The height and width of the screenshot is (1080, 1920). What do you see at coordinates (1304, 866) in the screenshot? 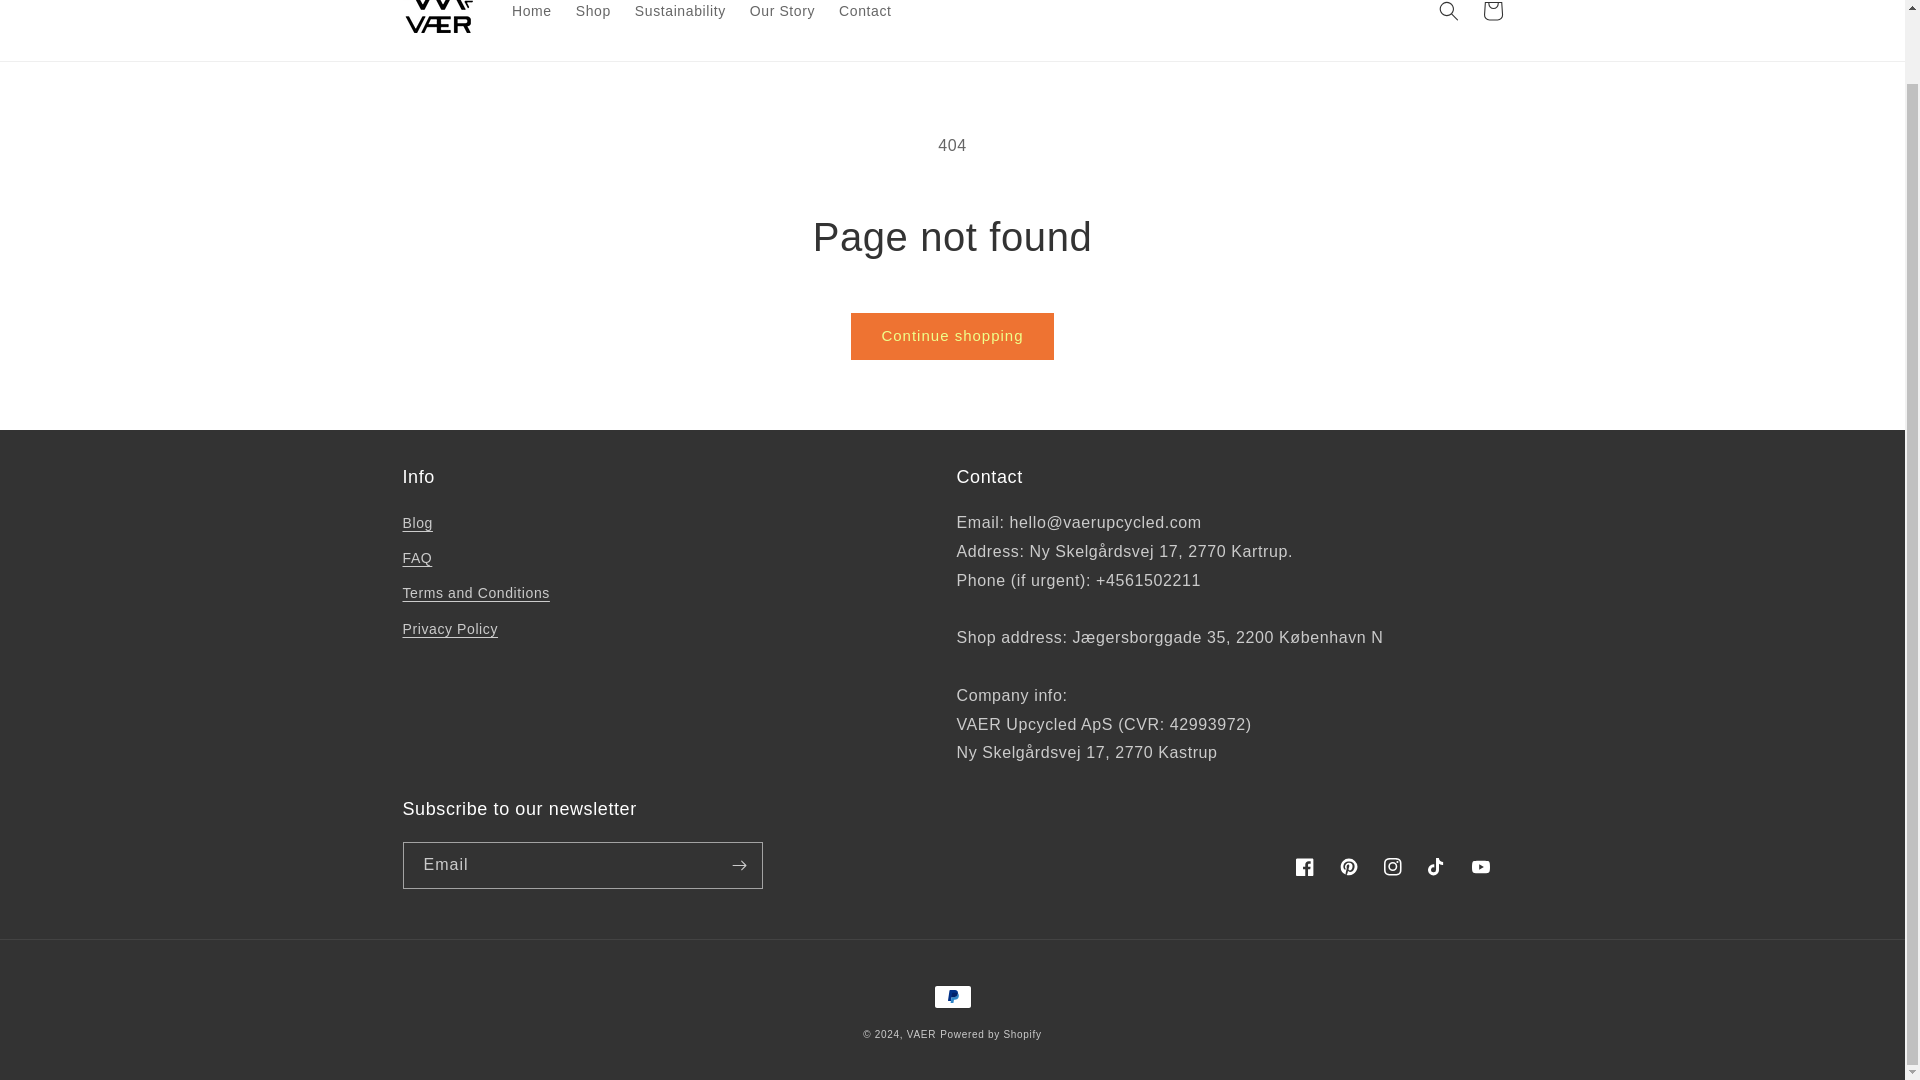
I see `Facebook` at bounding box center [1304, 866].